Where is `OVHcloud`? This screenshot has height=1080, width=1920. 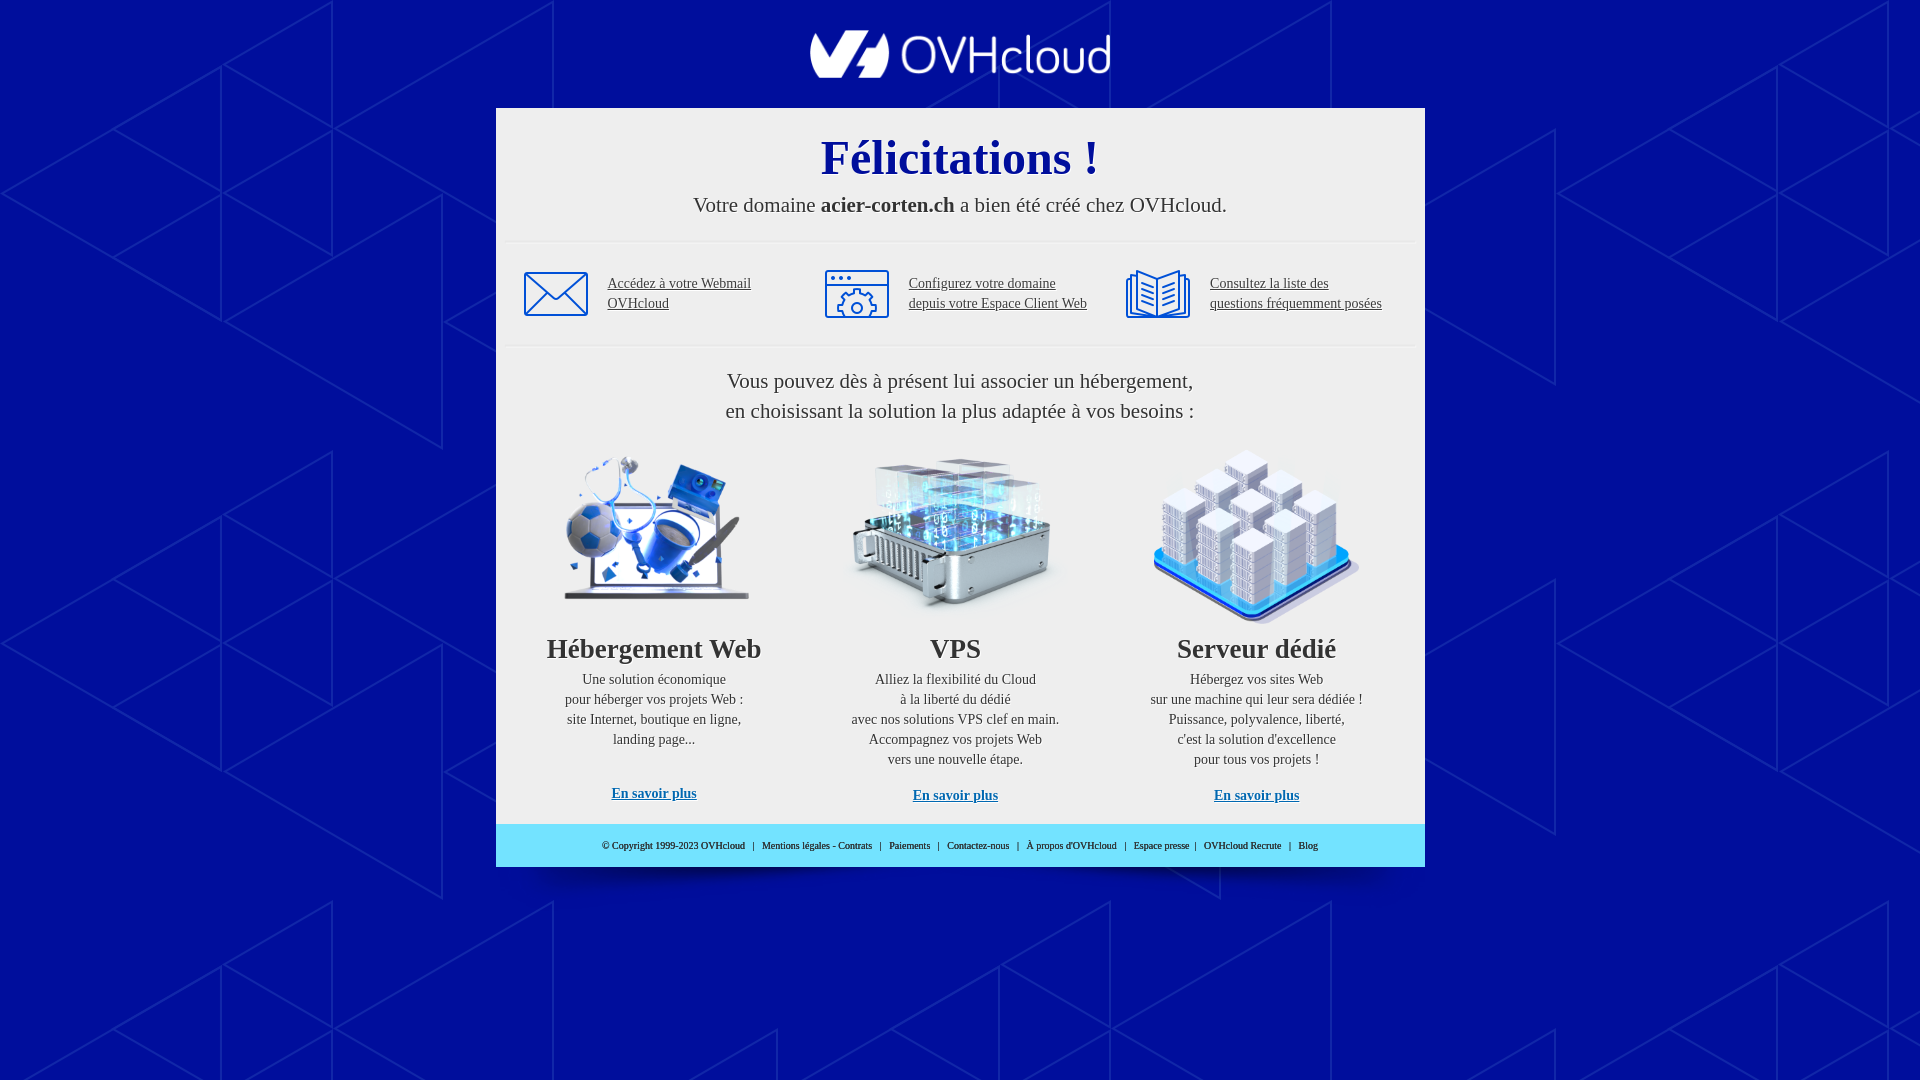 OVHcloud is located at coordinates (960, 72).